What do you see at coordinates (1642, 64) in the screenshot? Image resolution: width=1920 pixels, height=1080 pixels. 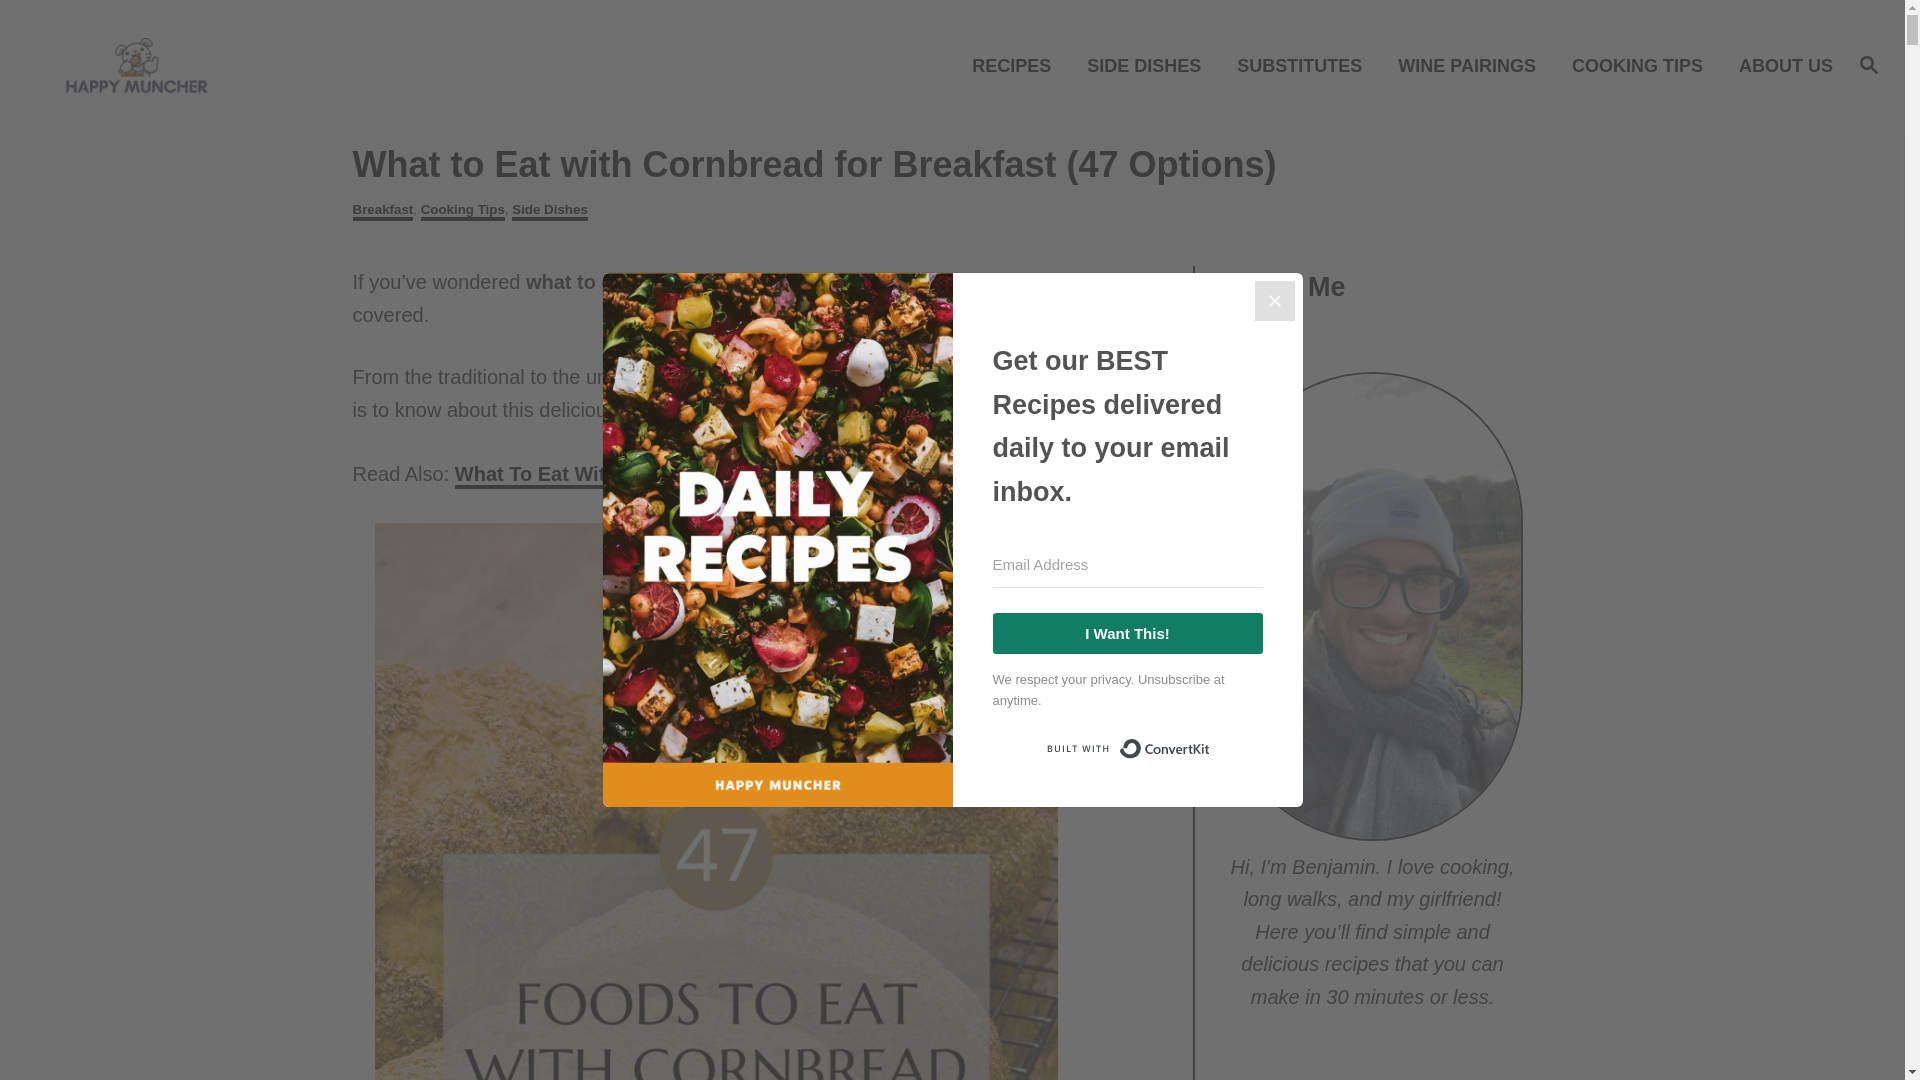 I see `COOKING TIPS` at bounding box center [1642, 64].